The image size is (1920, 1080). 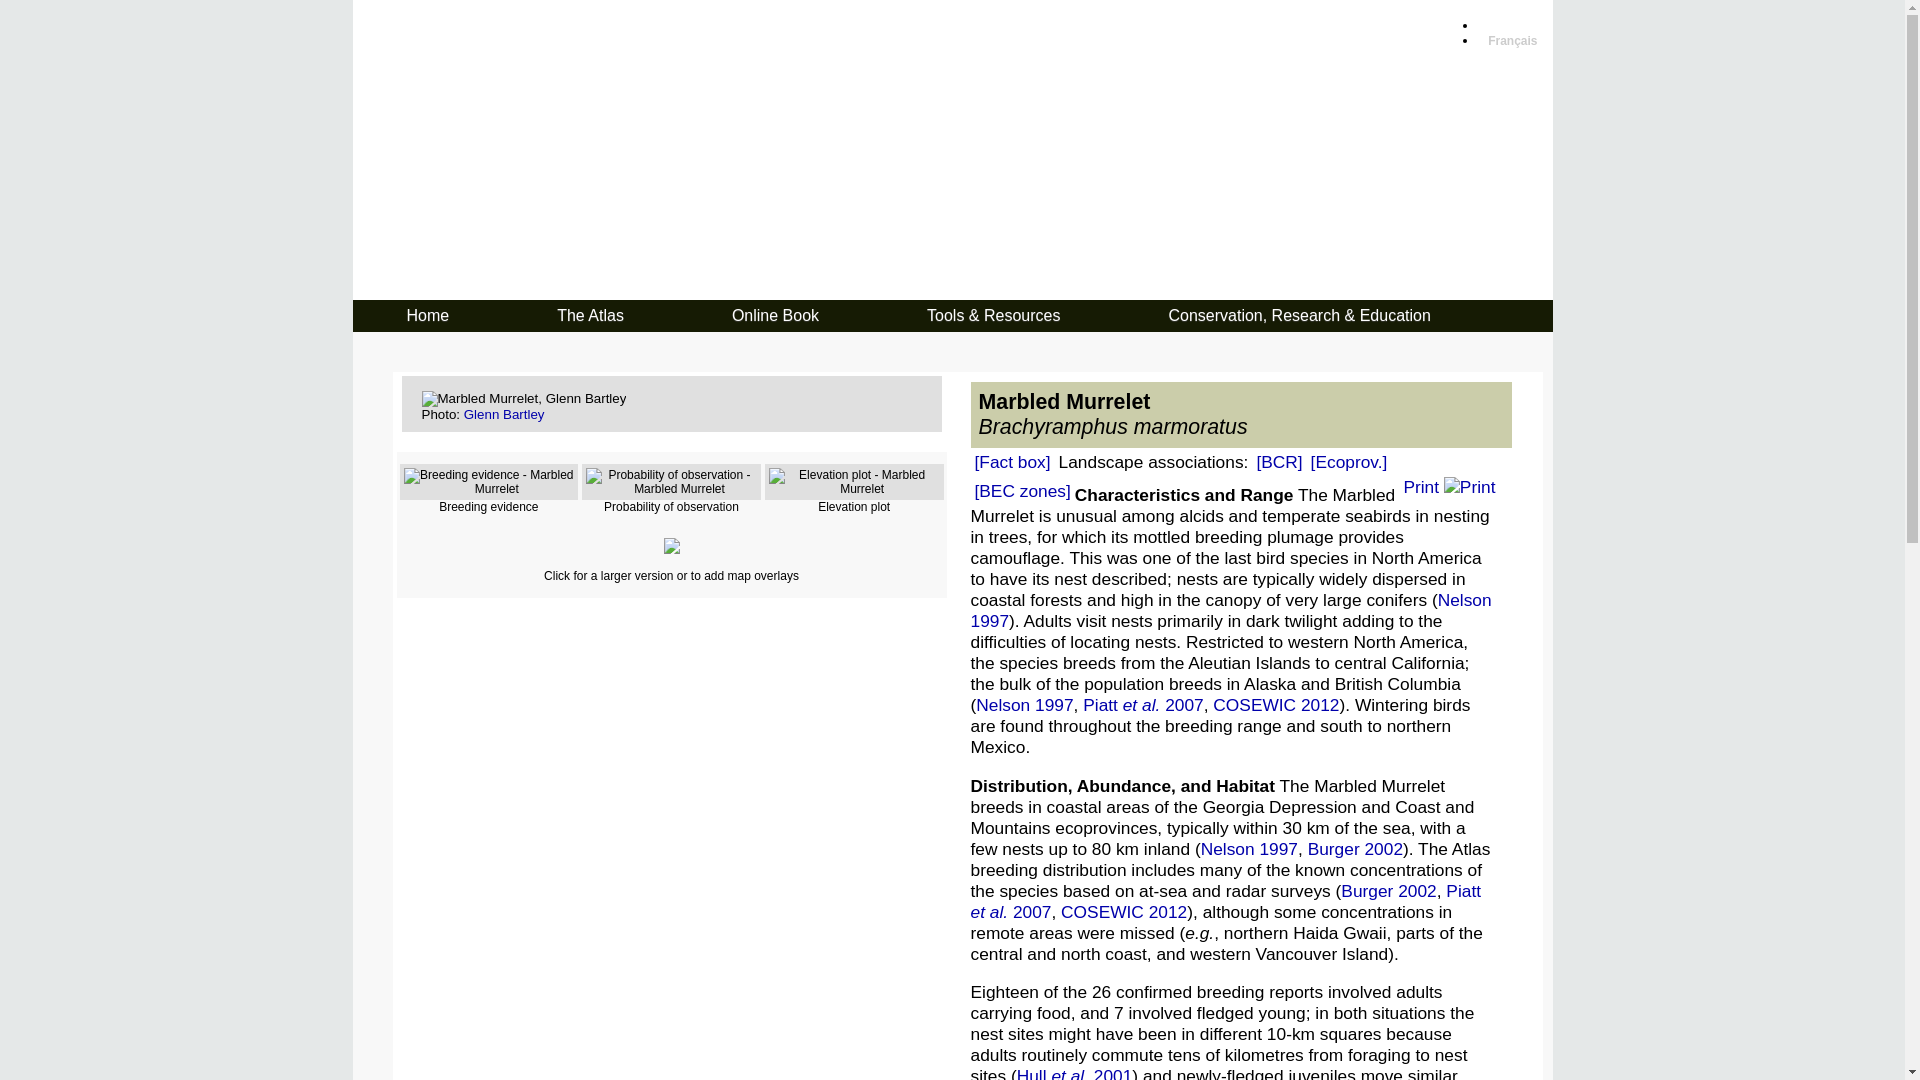 I want to click on [Fact box], so click(x=1012, y=462).